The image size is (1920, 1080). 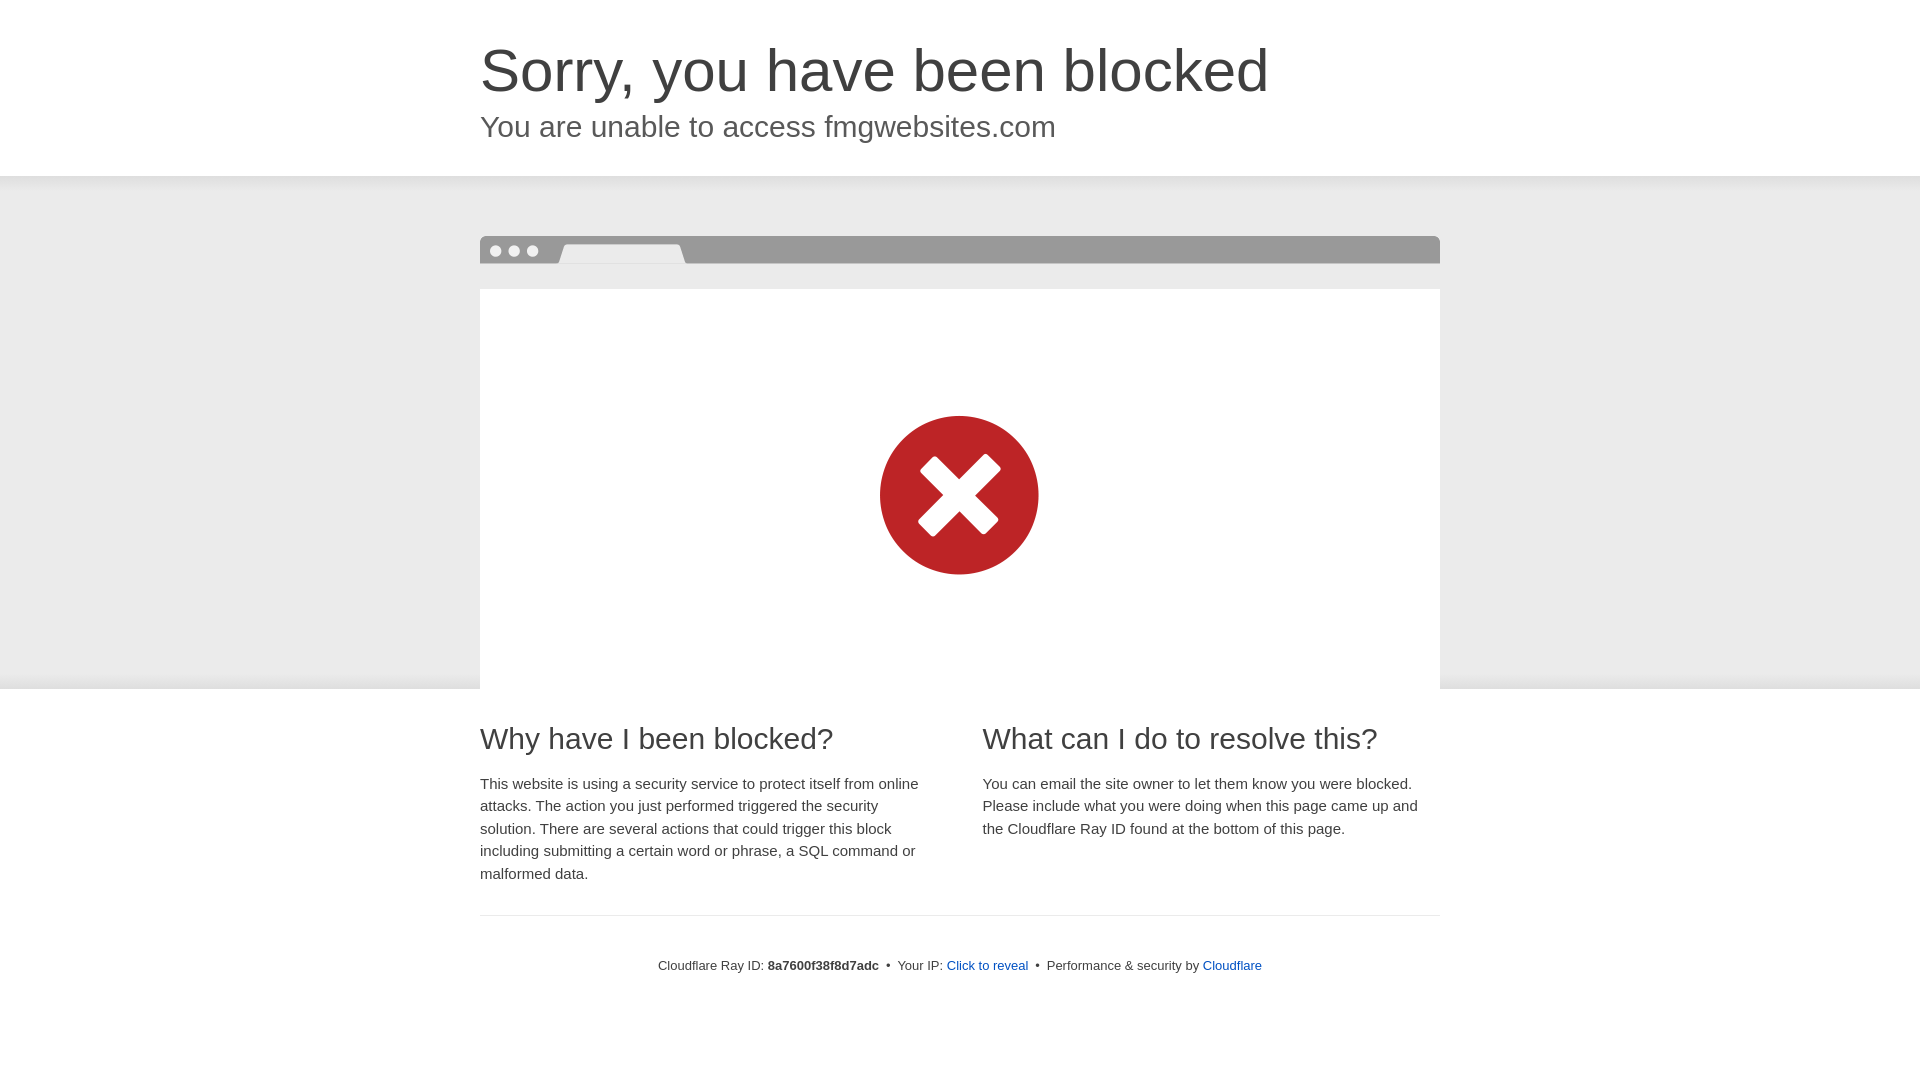 I want to click on Click to reveal, so click(x=988, y=966).